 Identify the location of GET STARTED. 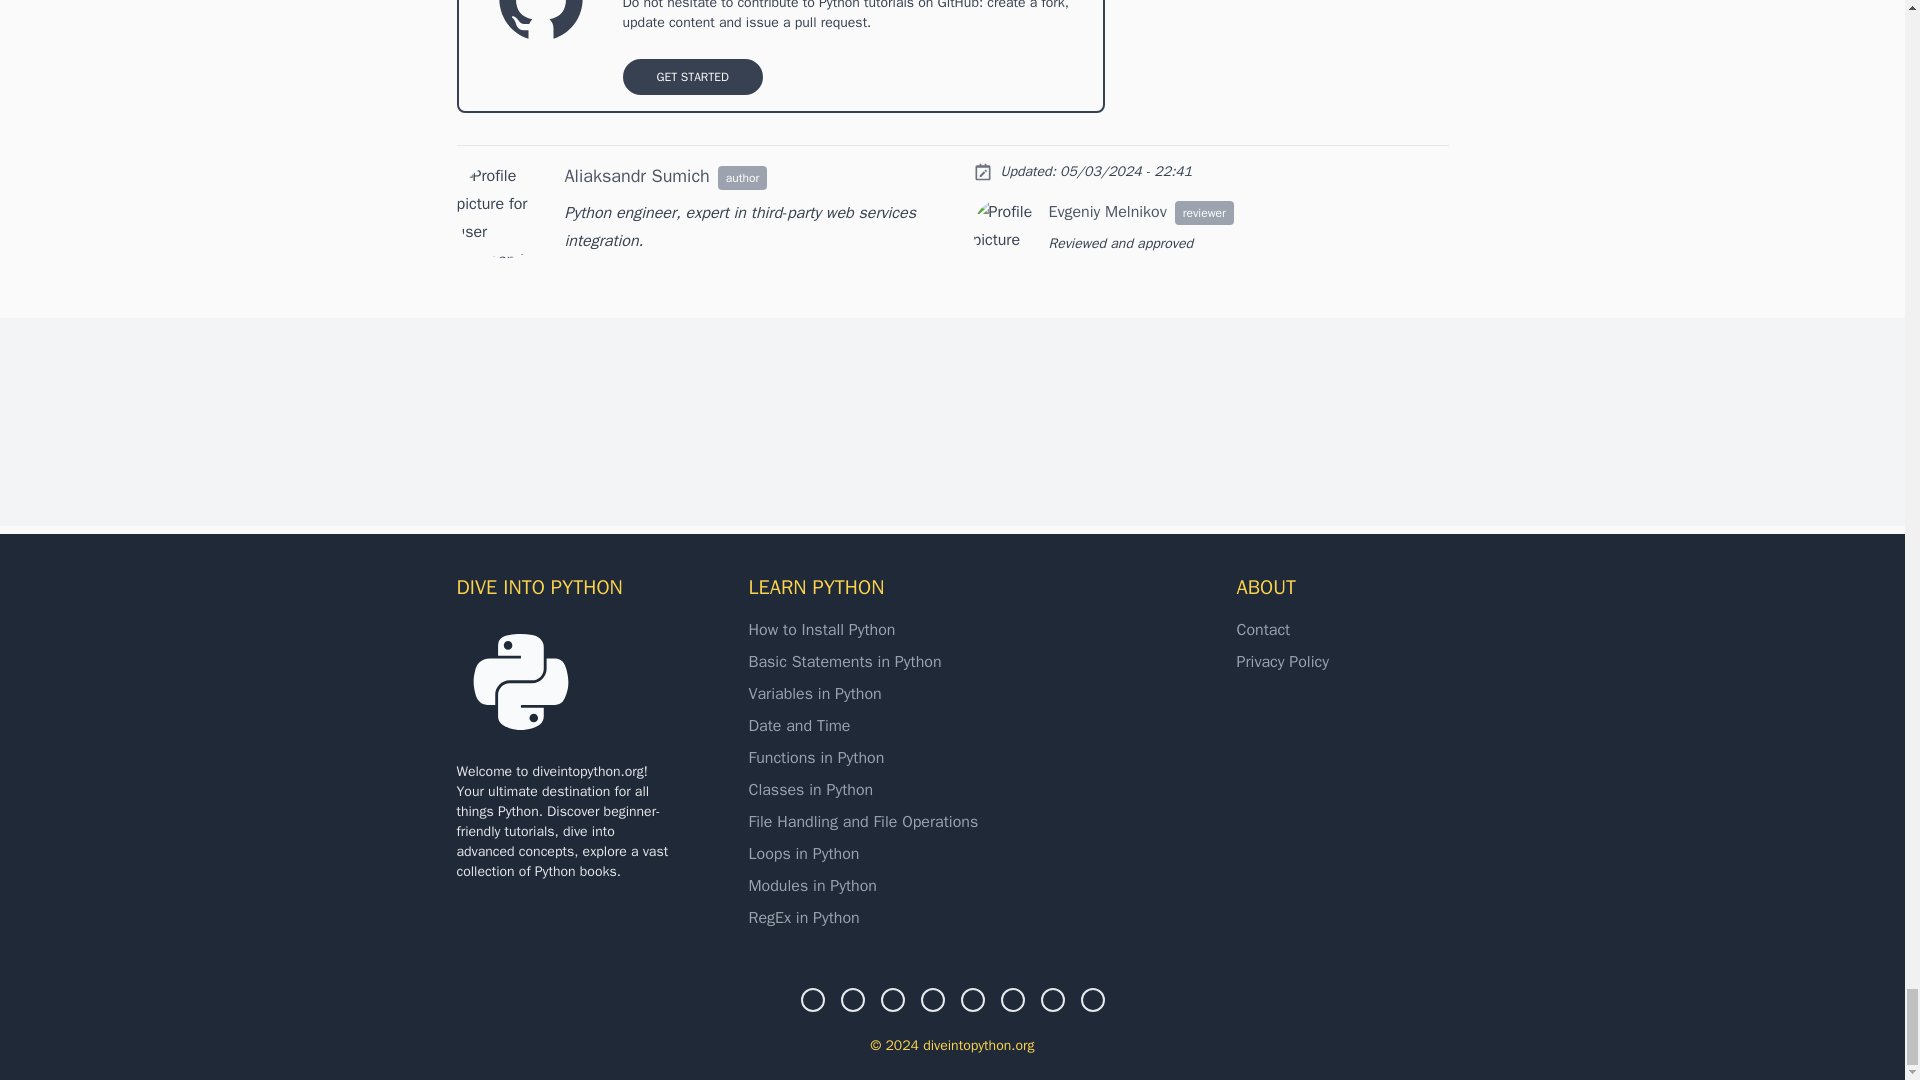
(692, 77).